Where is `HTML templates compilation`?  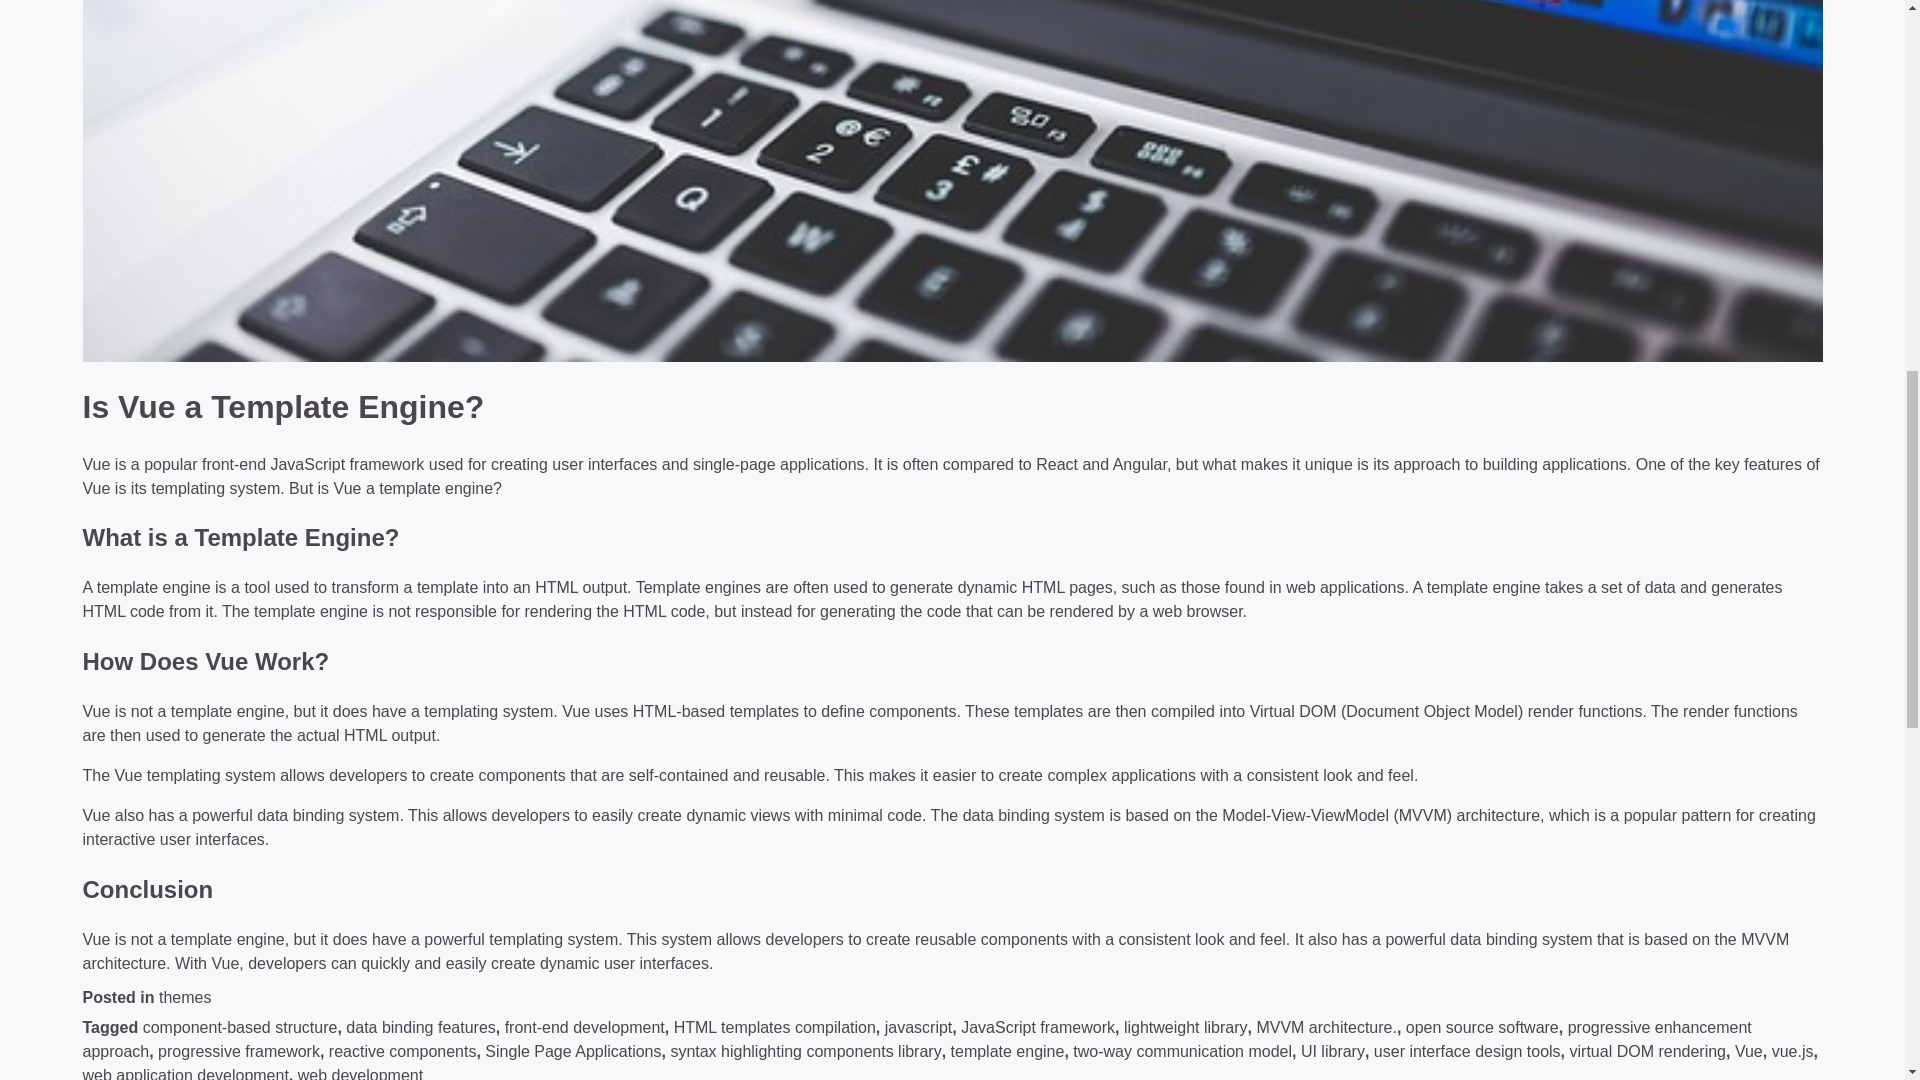 HTML templates compilation is located at coordinates (774, 1027).